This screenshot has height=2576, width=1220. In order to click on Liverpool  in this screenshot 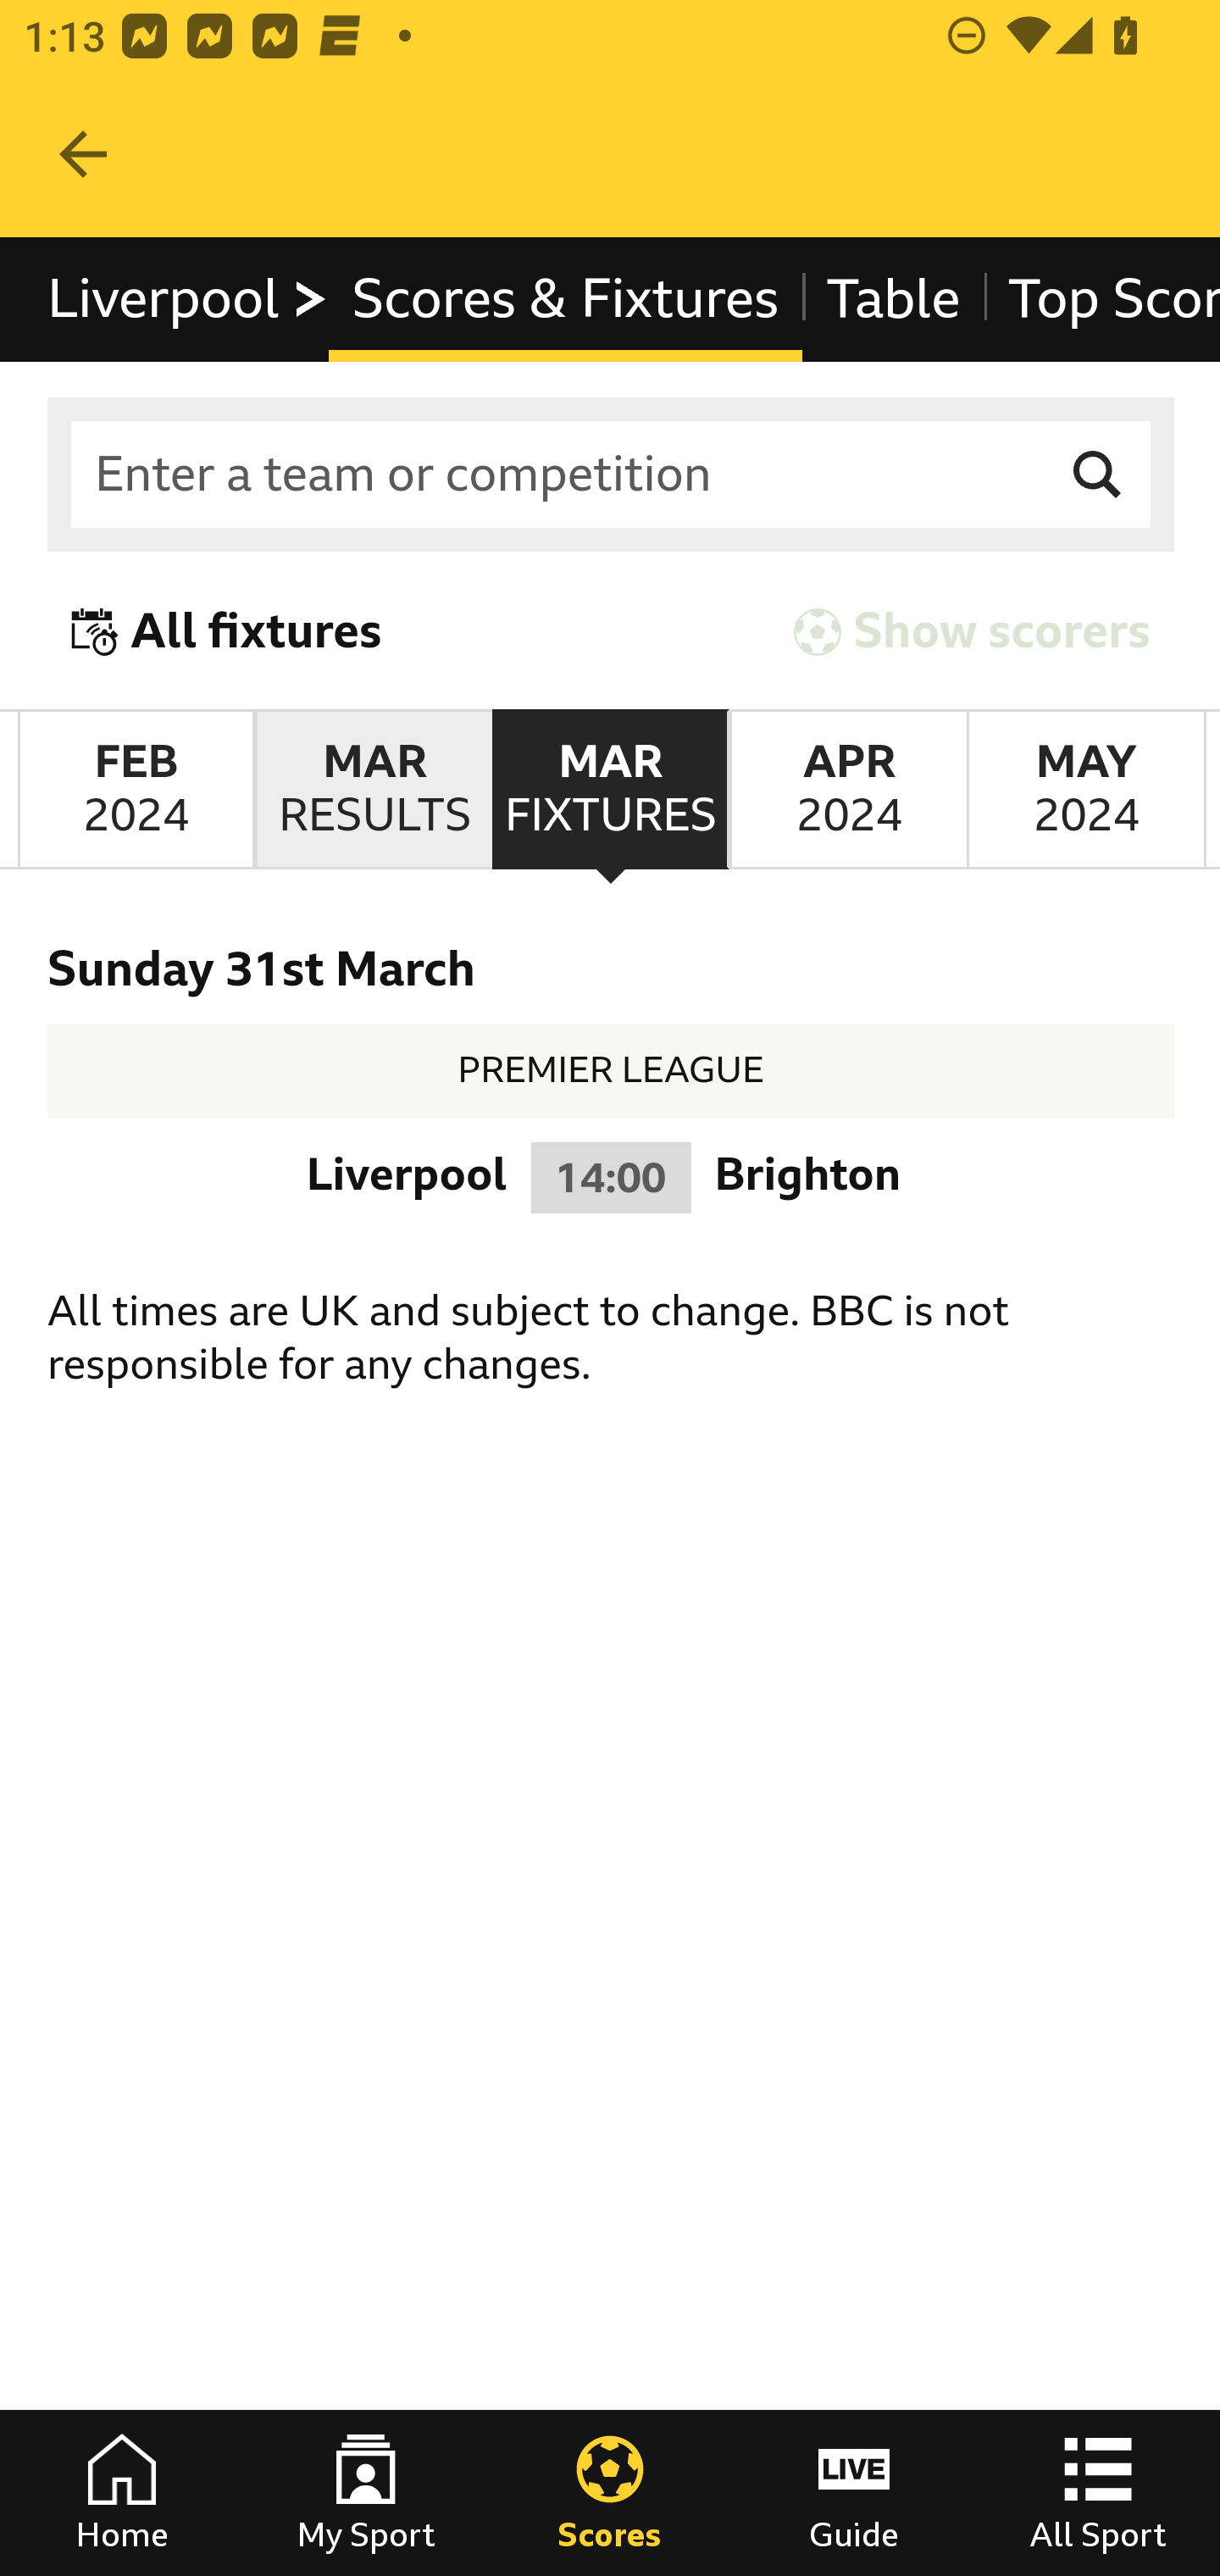, I will do `click(188, 298)`.